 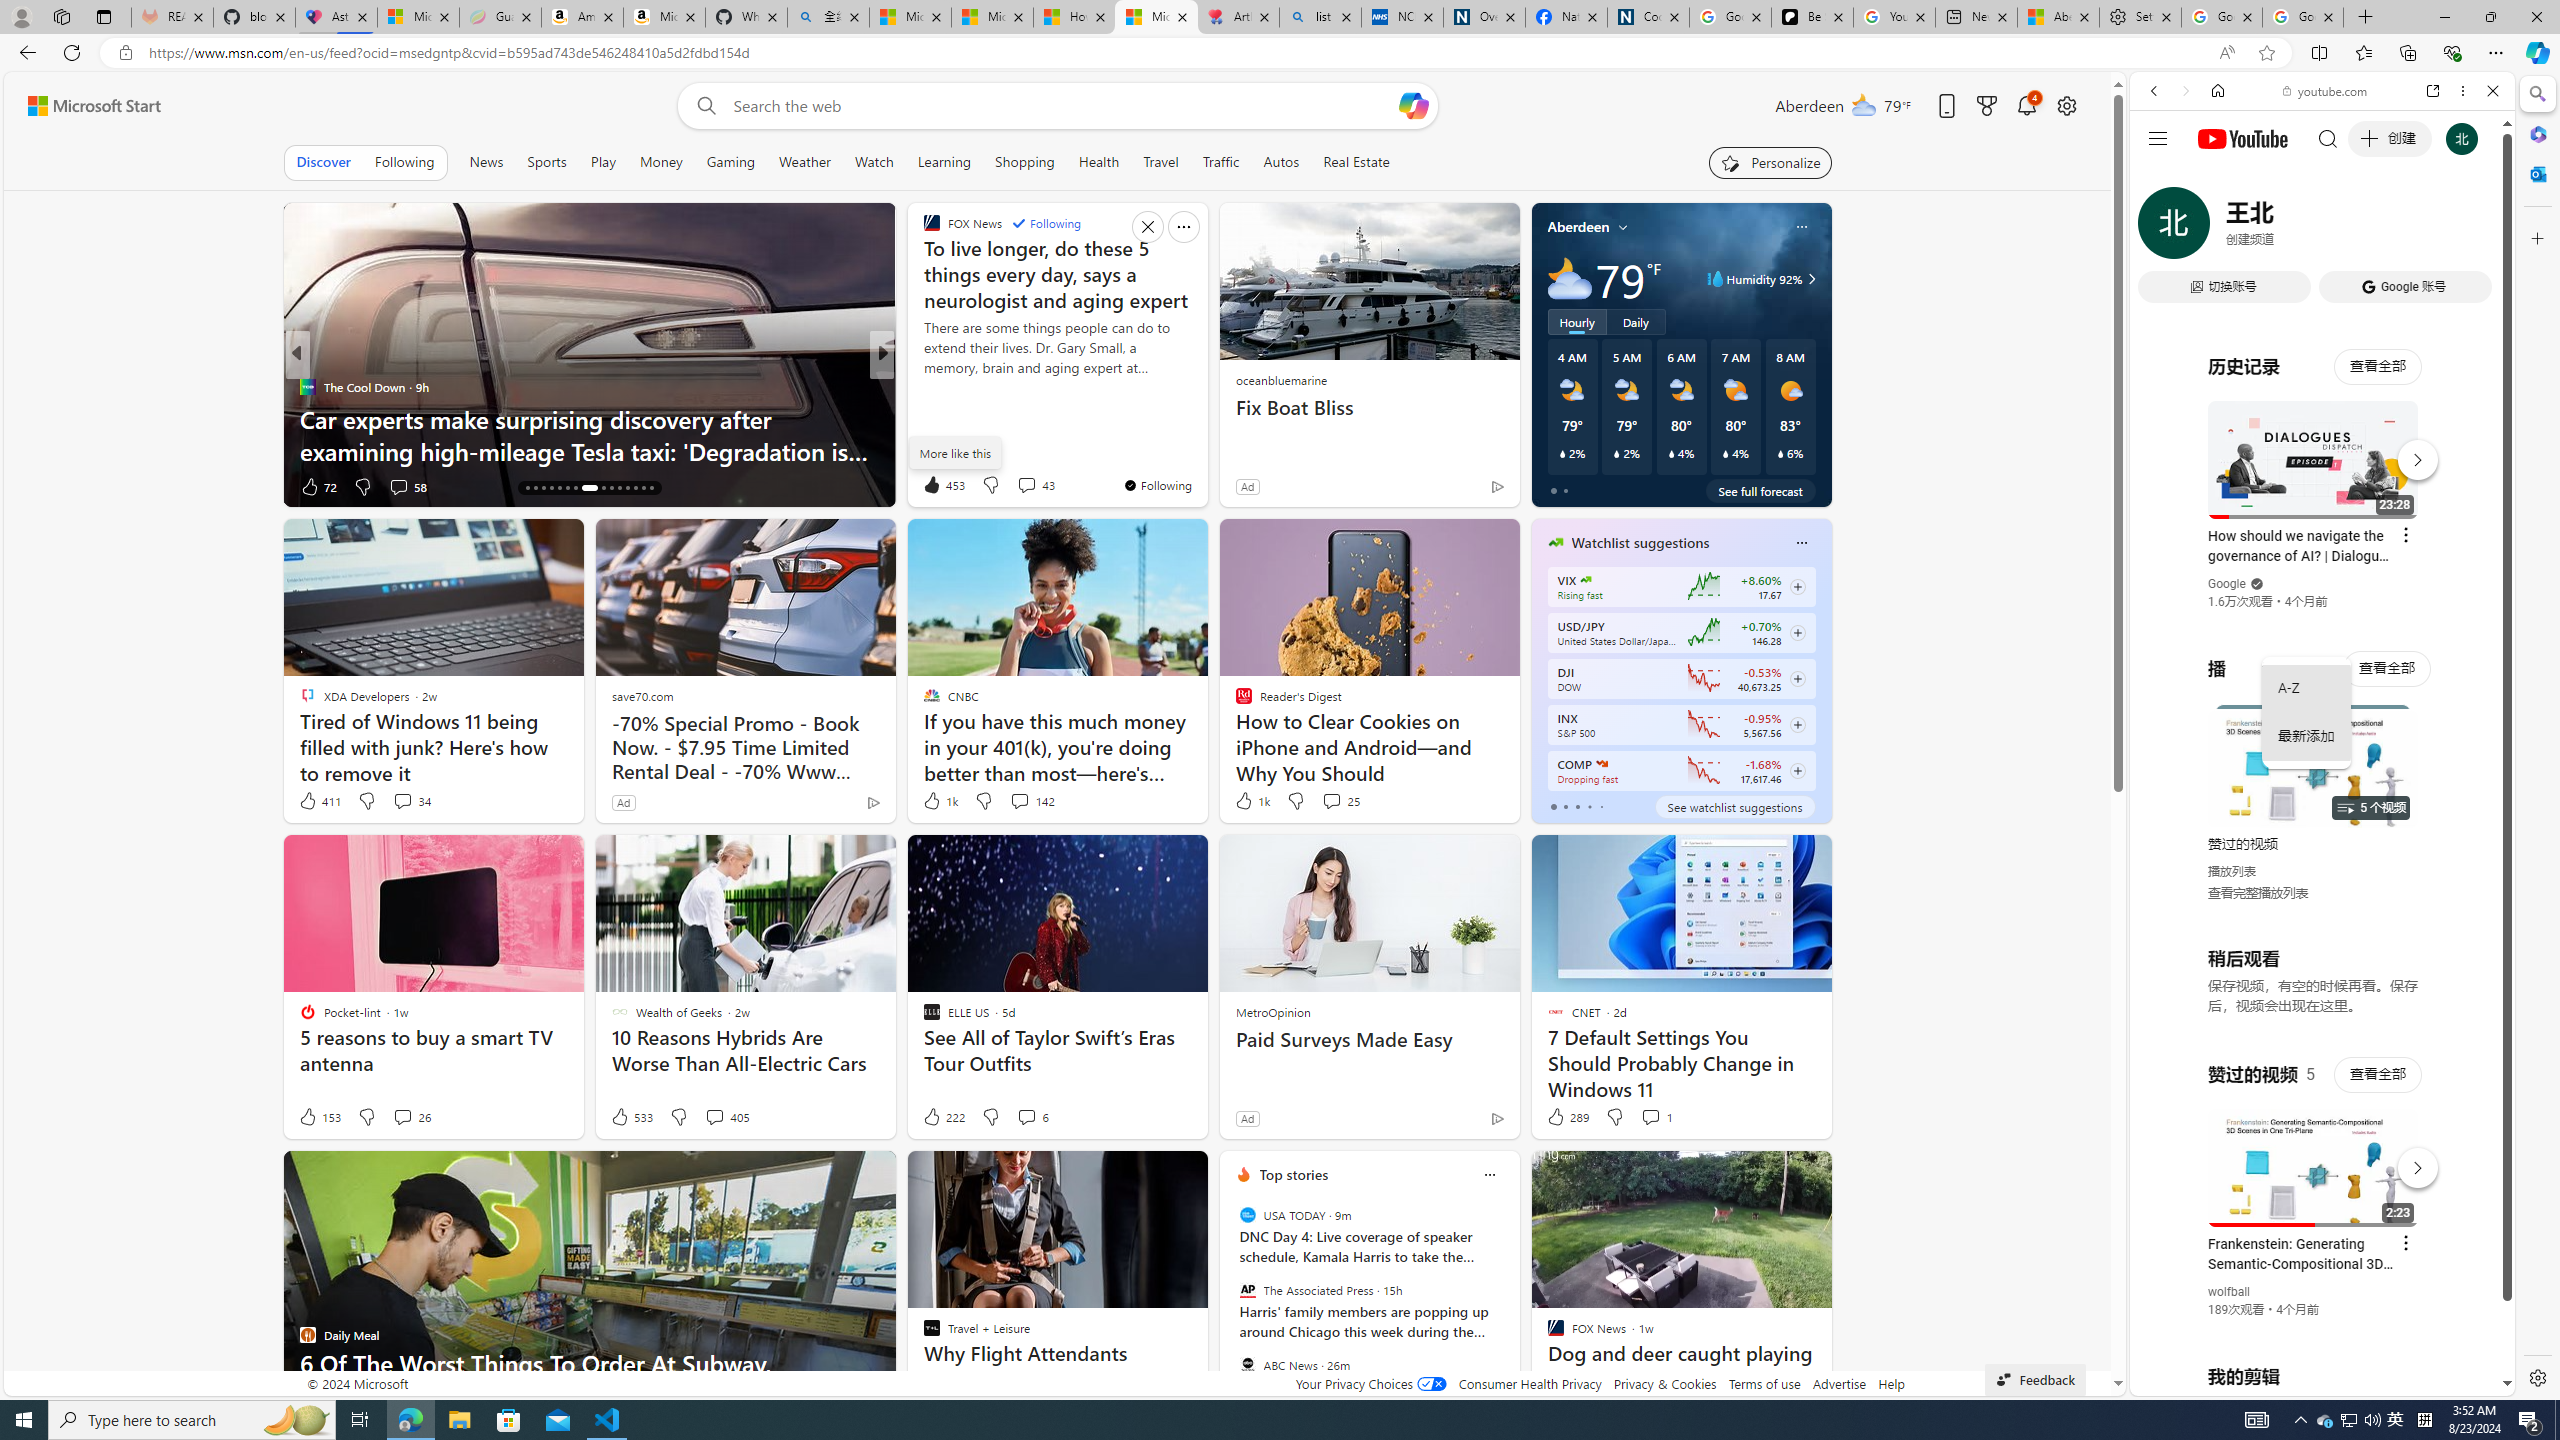 I want to click on Cookies, so click(x=1648, y=17).